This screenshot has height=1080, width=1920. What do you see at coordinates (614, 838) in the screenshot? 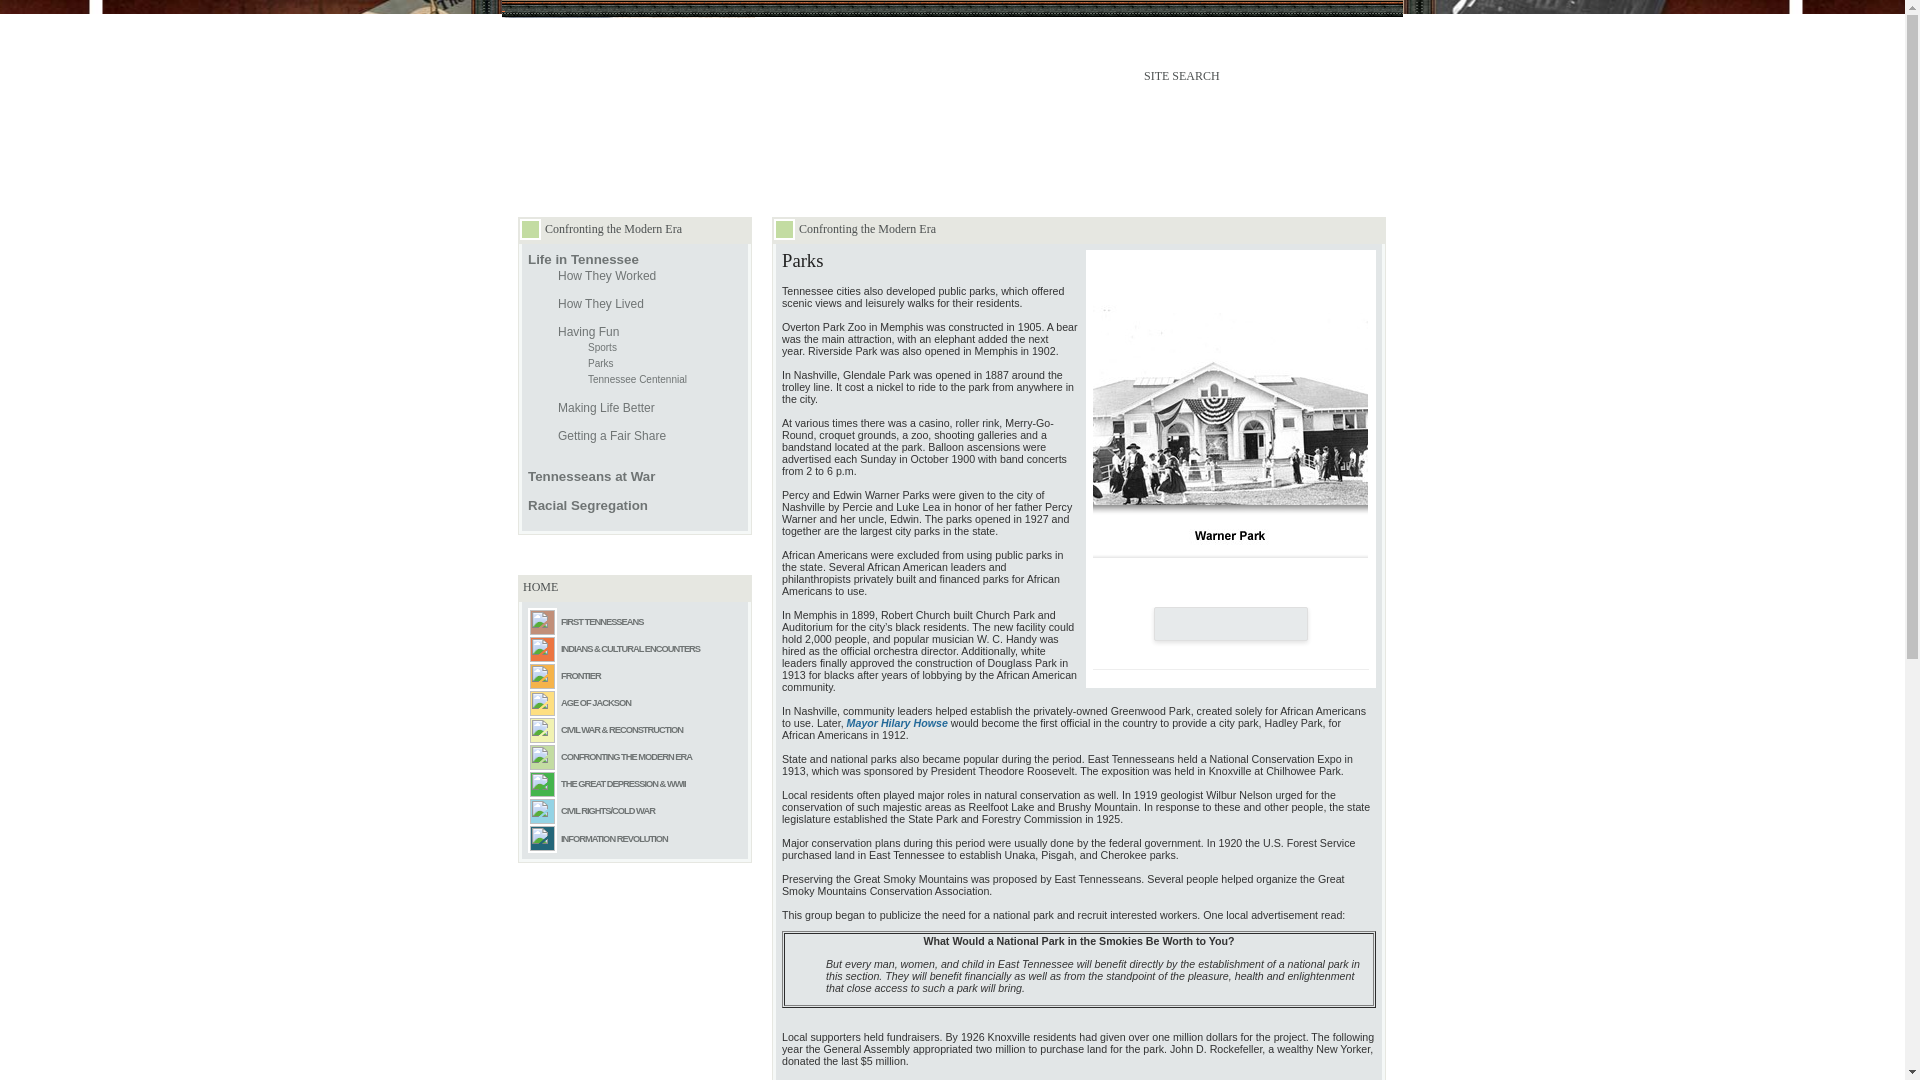
I see `INFORMATION REVOLUTION` at bounding box center [614, 838].